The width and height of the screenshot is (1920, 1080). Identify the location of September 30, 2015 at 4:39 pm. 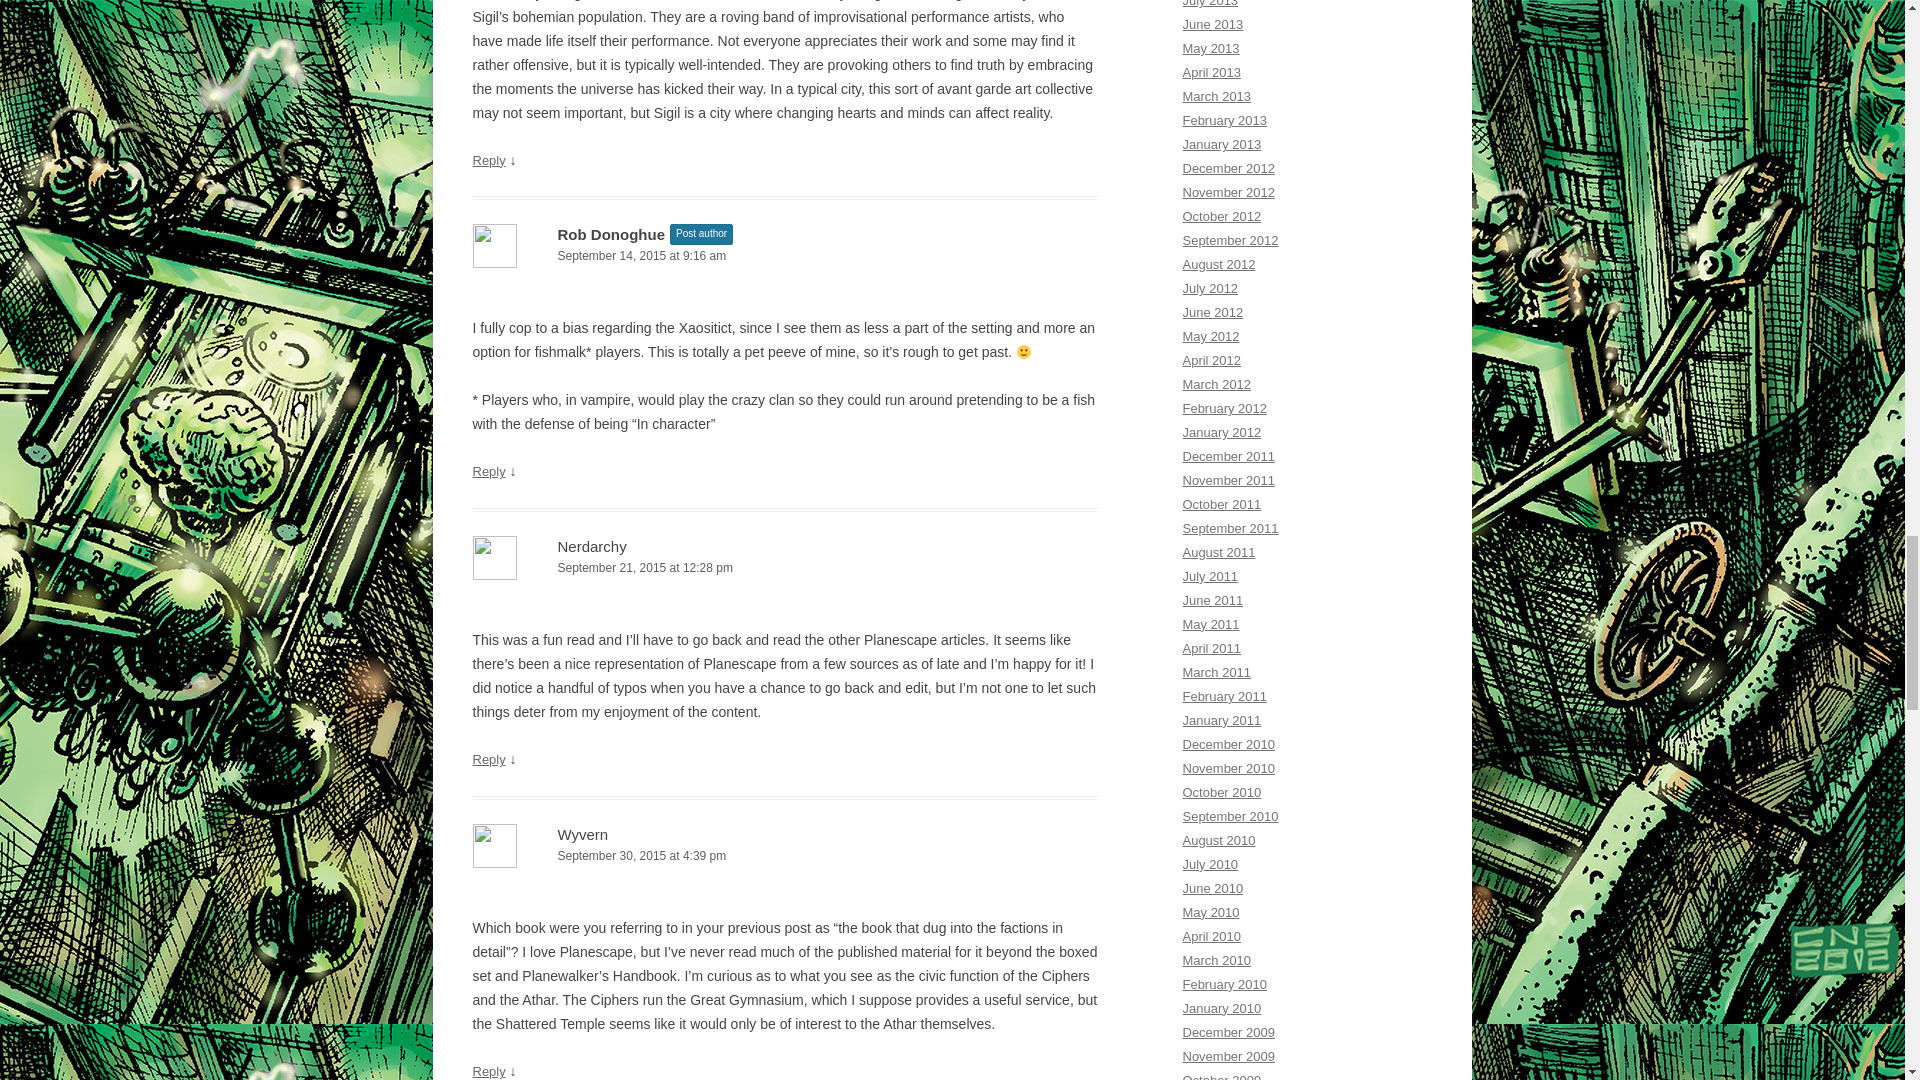
(784, 856).